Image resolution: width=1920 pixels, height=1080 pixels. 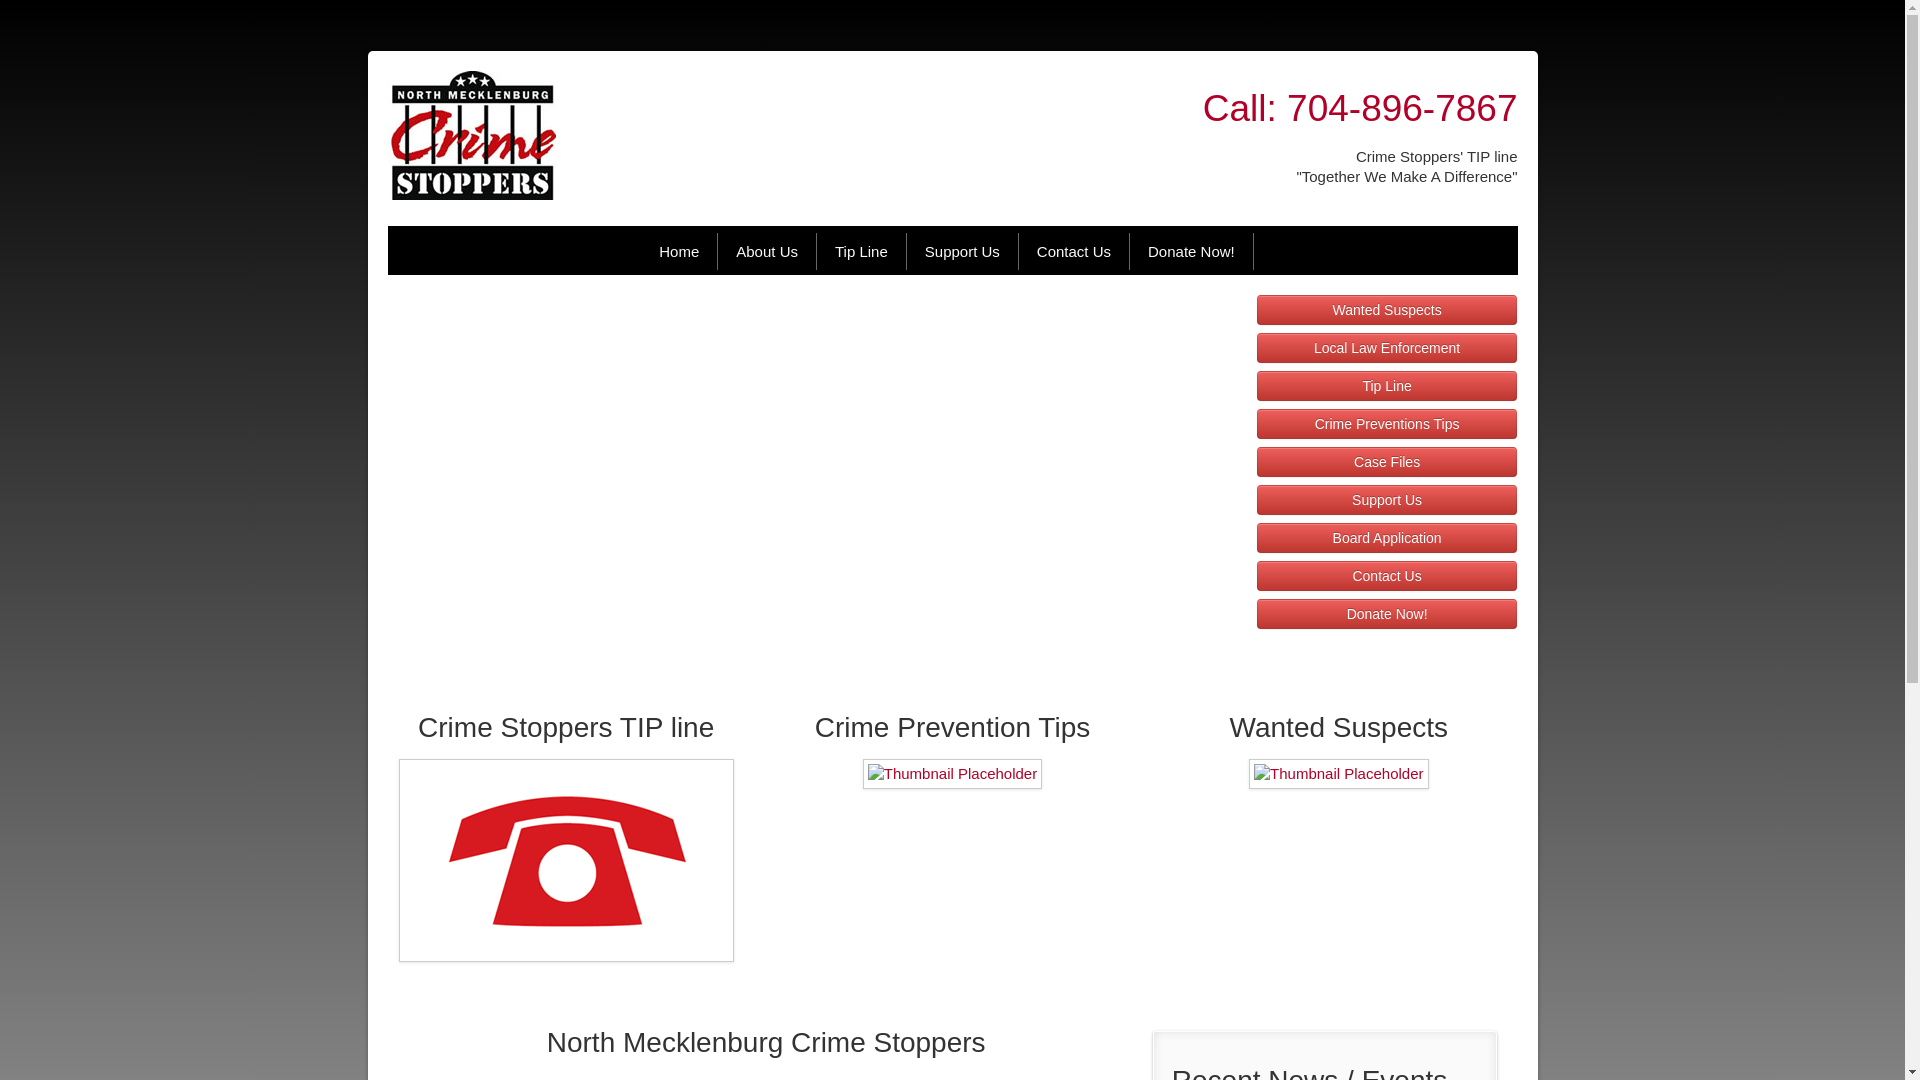 I want to click on Thumbnail Placeholder, so click(x=566, y=860).